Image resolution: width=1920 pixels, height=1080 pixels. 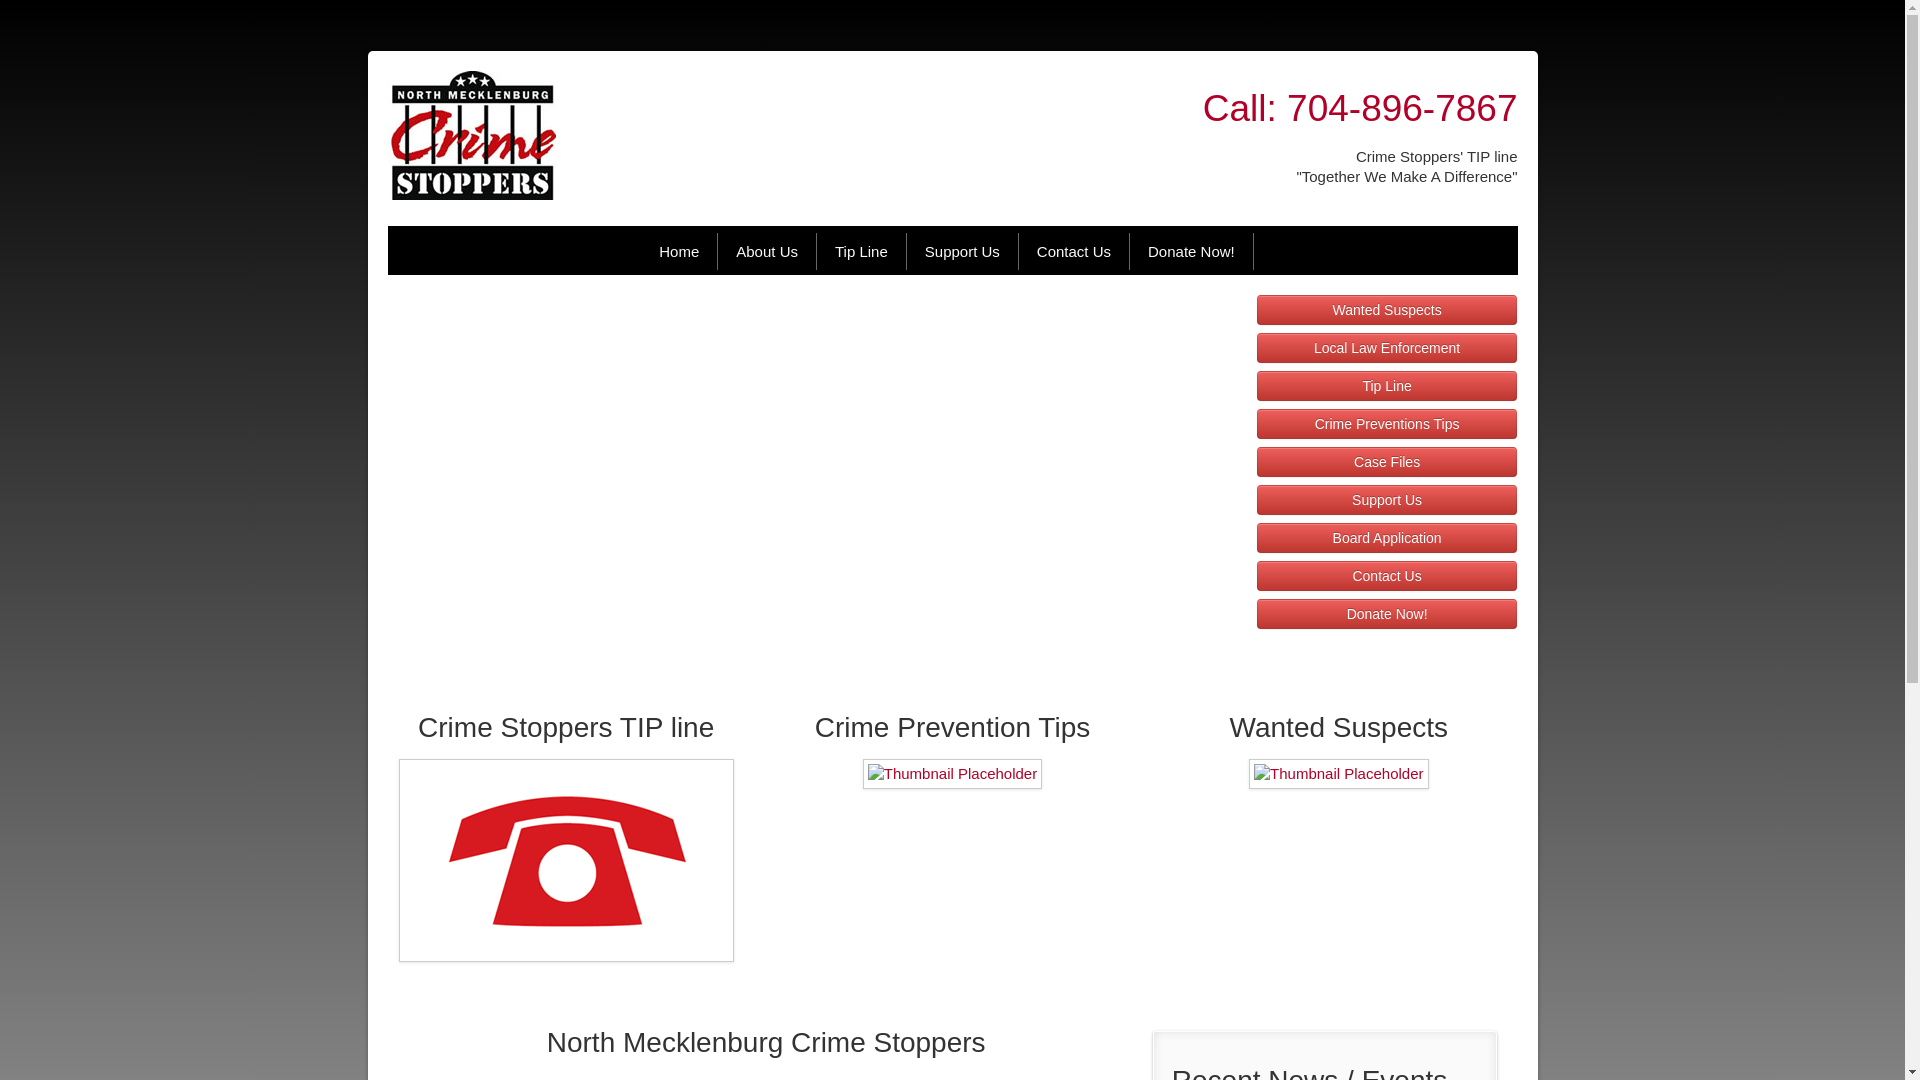 I want to click on Thumbnail Placeholder, so click(x=566, y=860).